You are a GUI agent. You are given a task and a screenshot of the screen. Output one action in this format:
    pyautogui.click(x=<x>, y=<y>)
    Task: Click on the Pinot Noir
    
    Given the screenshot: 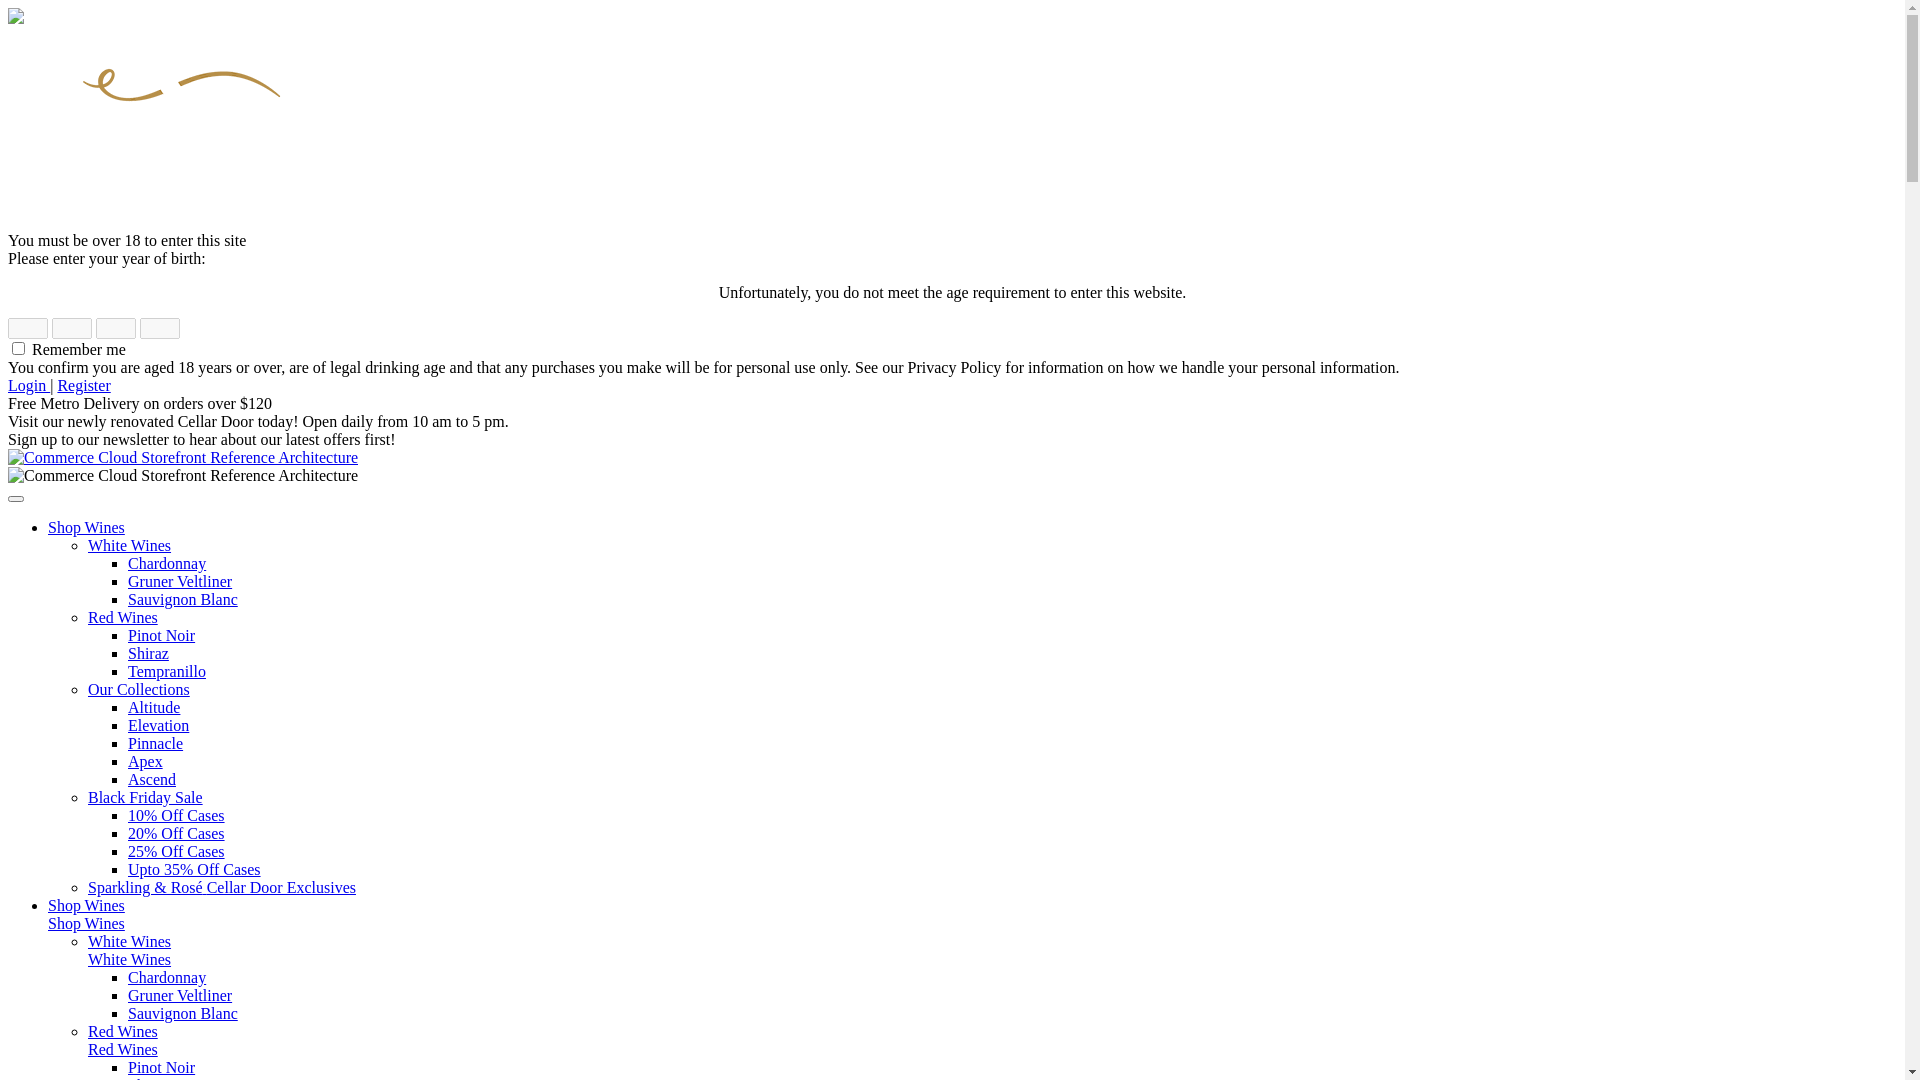 What is the action you would take?
    pyautogui.click(x=162, y=1068)
    